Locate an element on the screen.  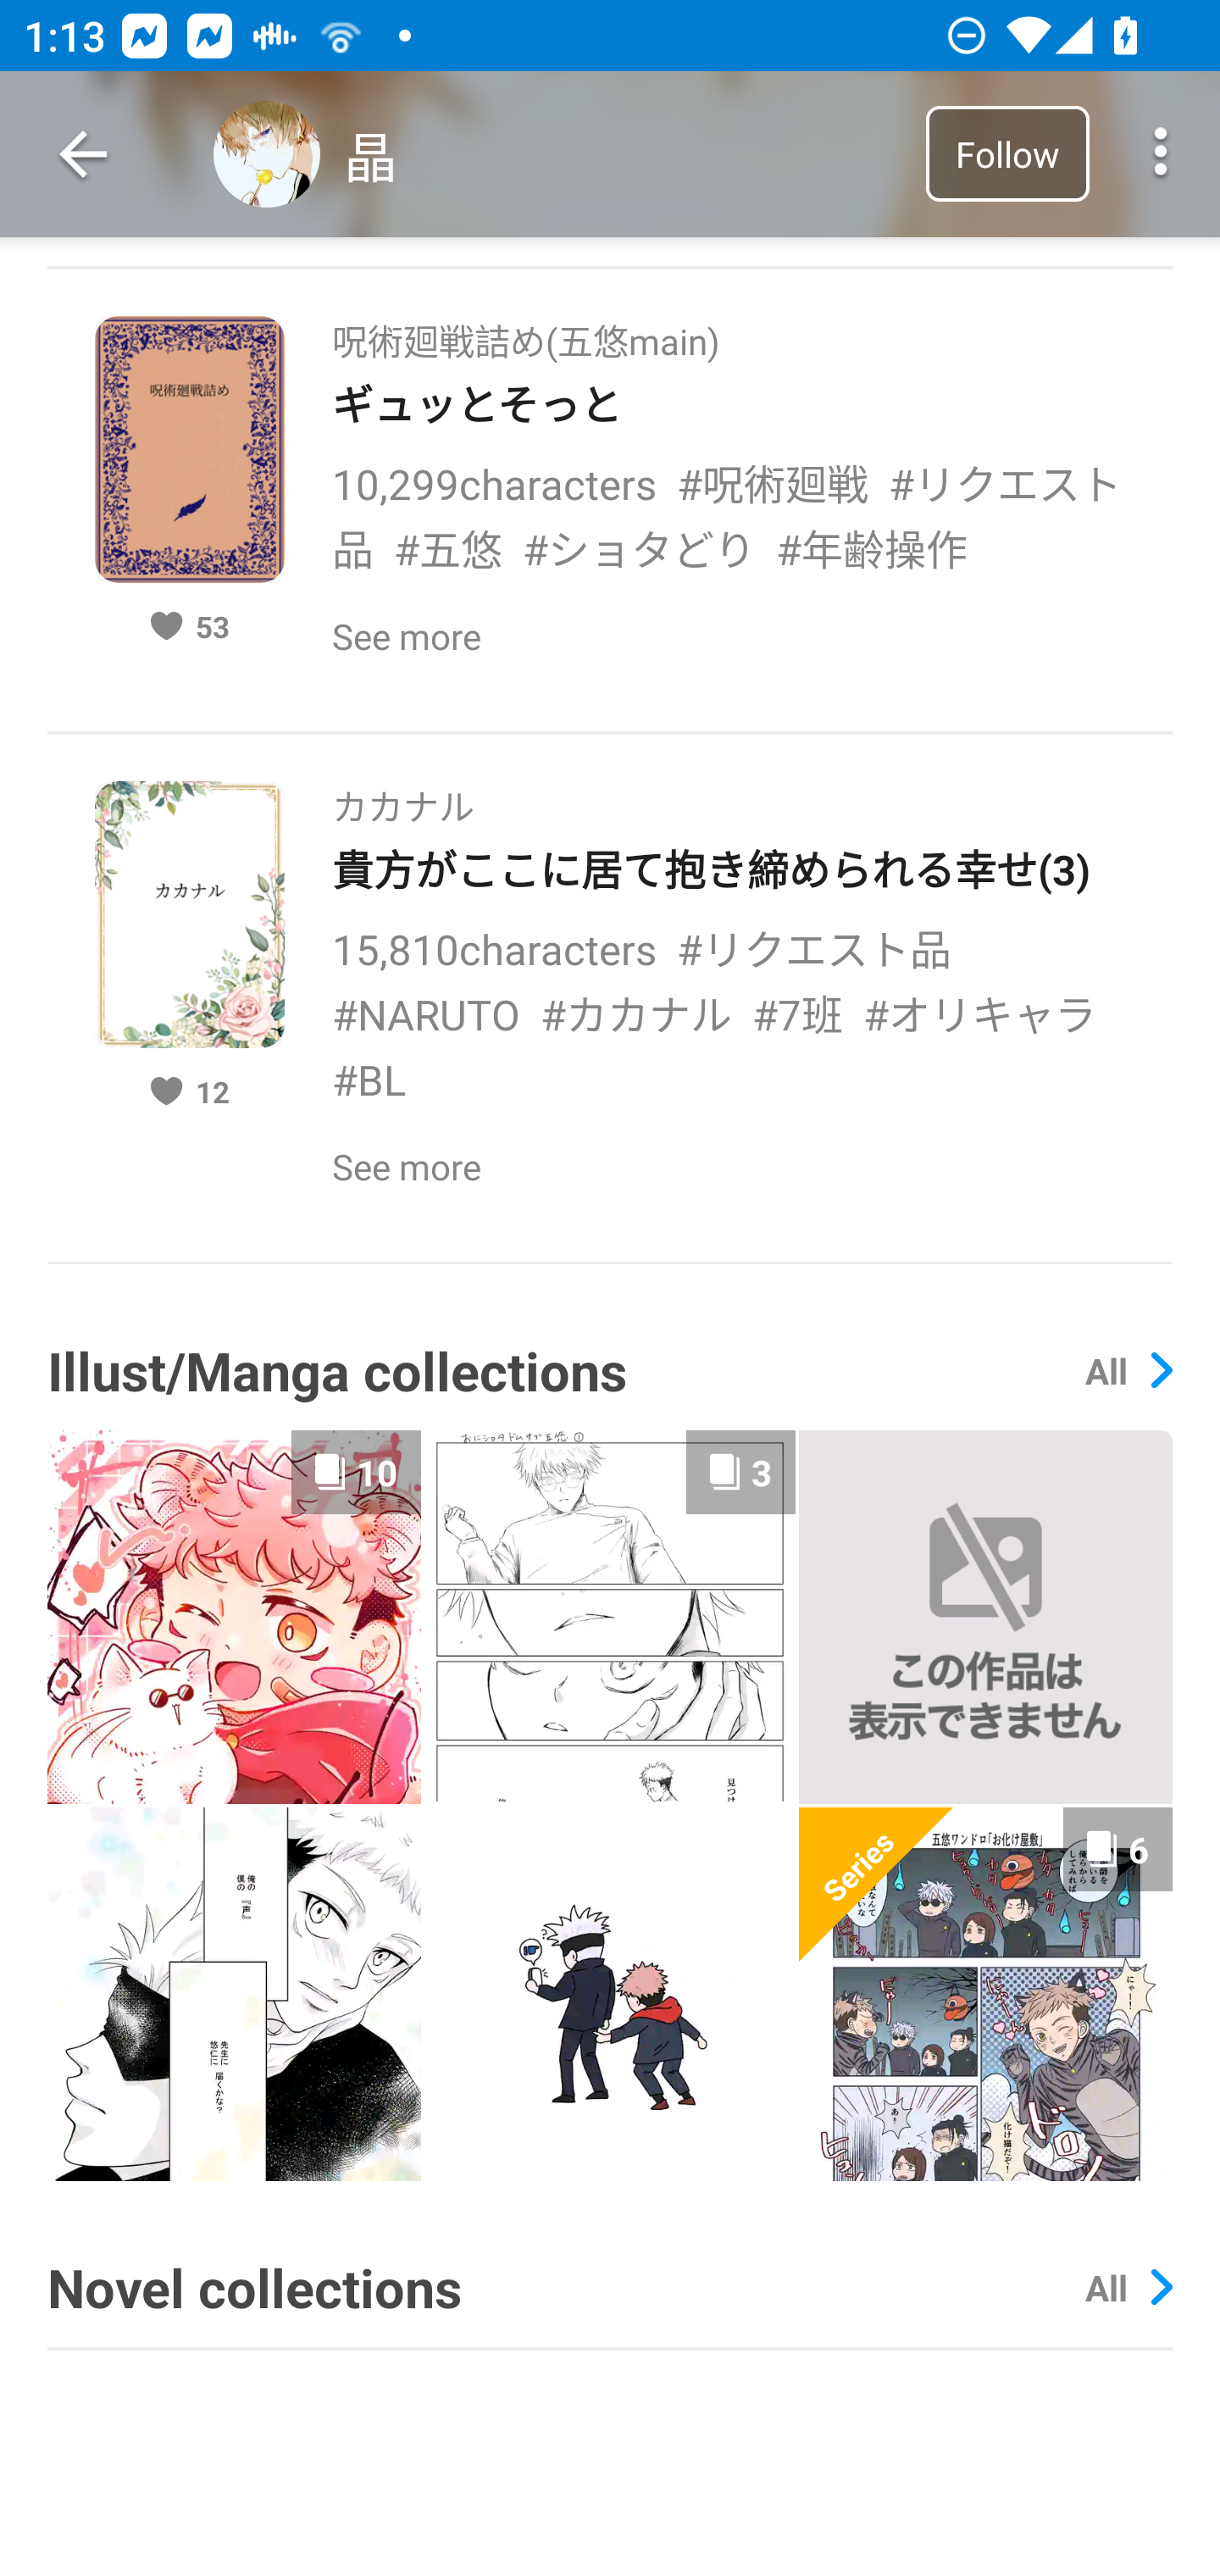
Series is located at coordinates (876, 1885).